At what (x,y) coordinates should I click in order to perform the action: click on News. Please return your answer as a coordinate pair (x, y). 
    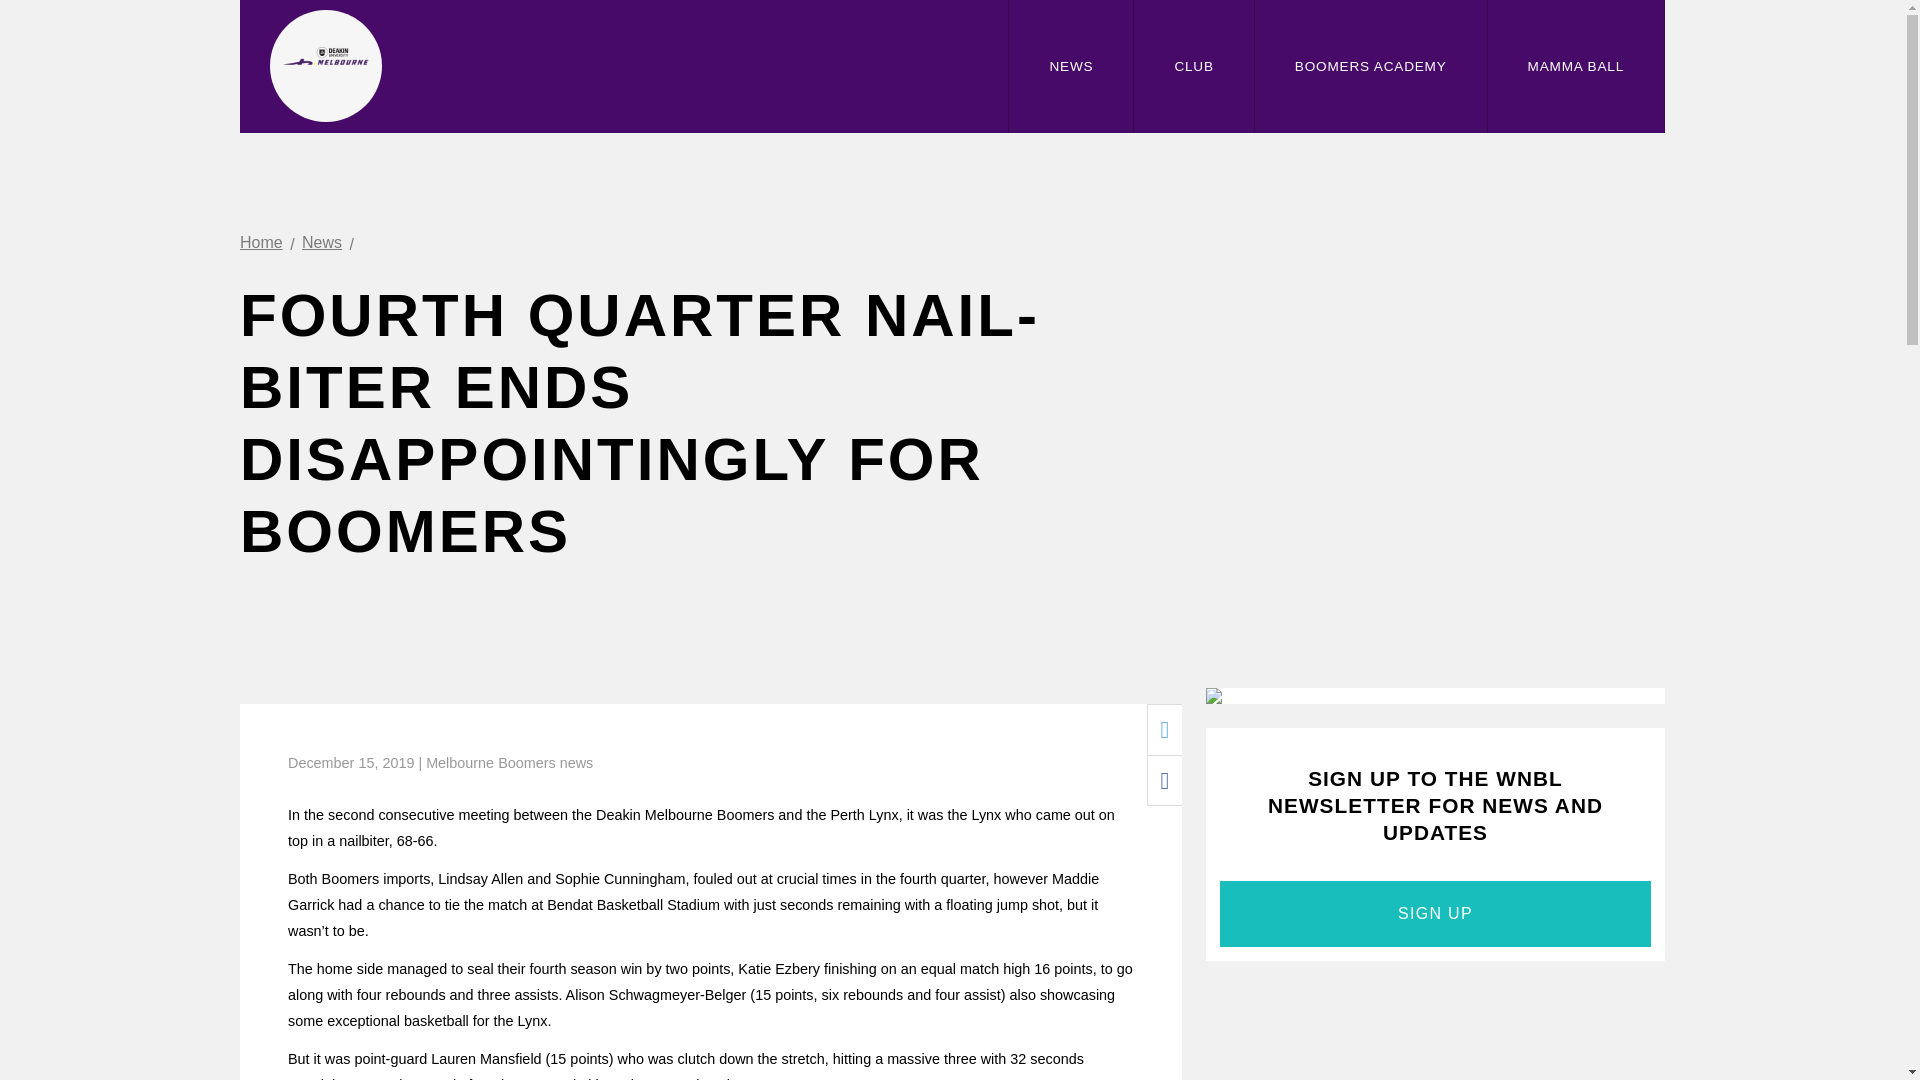
    Looking at the image, I should click on (321, 242).